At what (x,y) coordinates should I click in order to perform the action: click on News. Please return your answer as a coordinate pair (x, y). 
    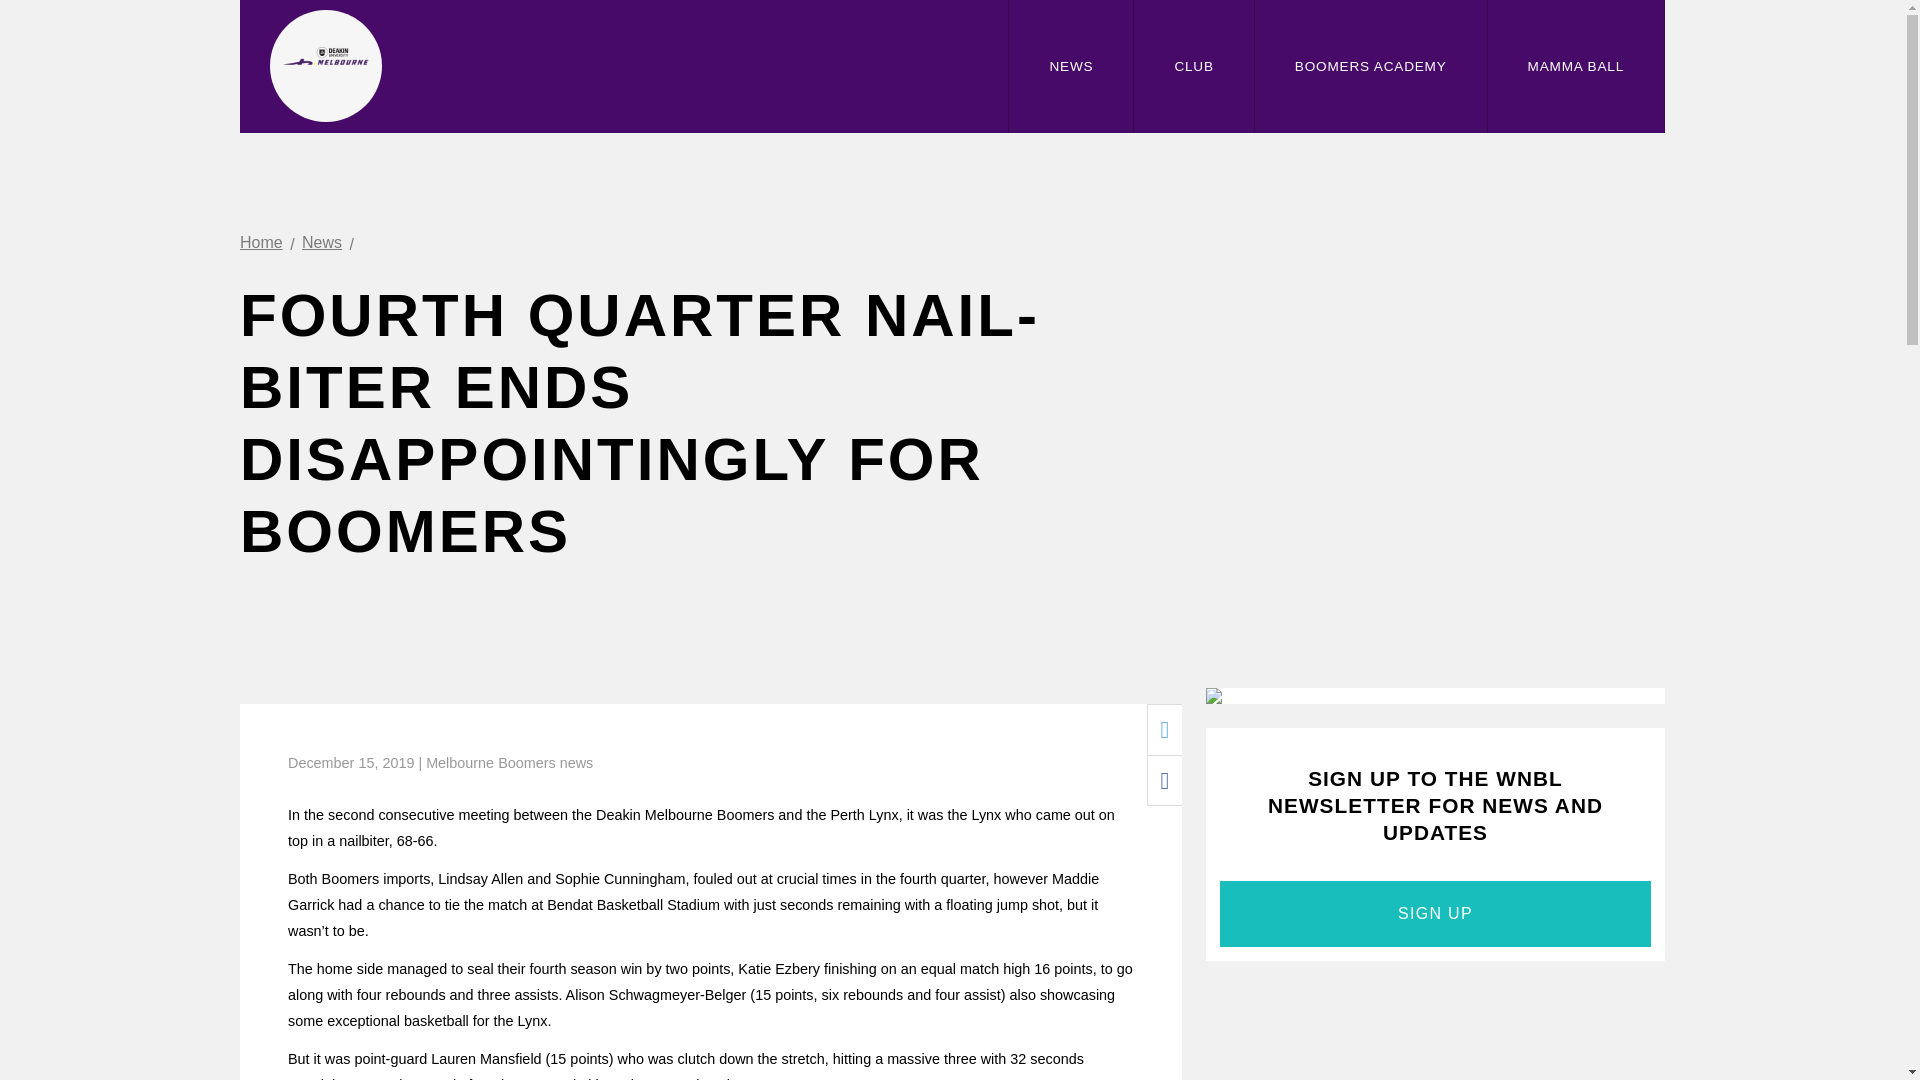
    Looking at the image, I should click on (321, 242).